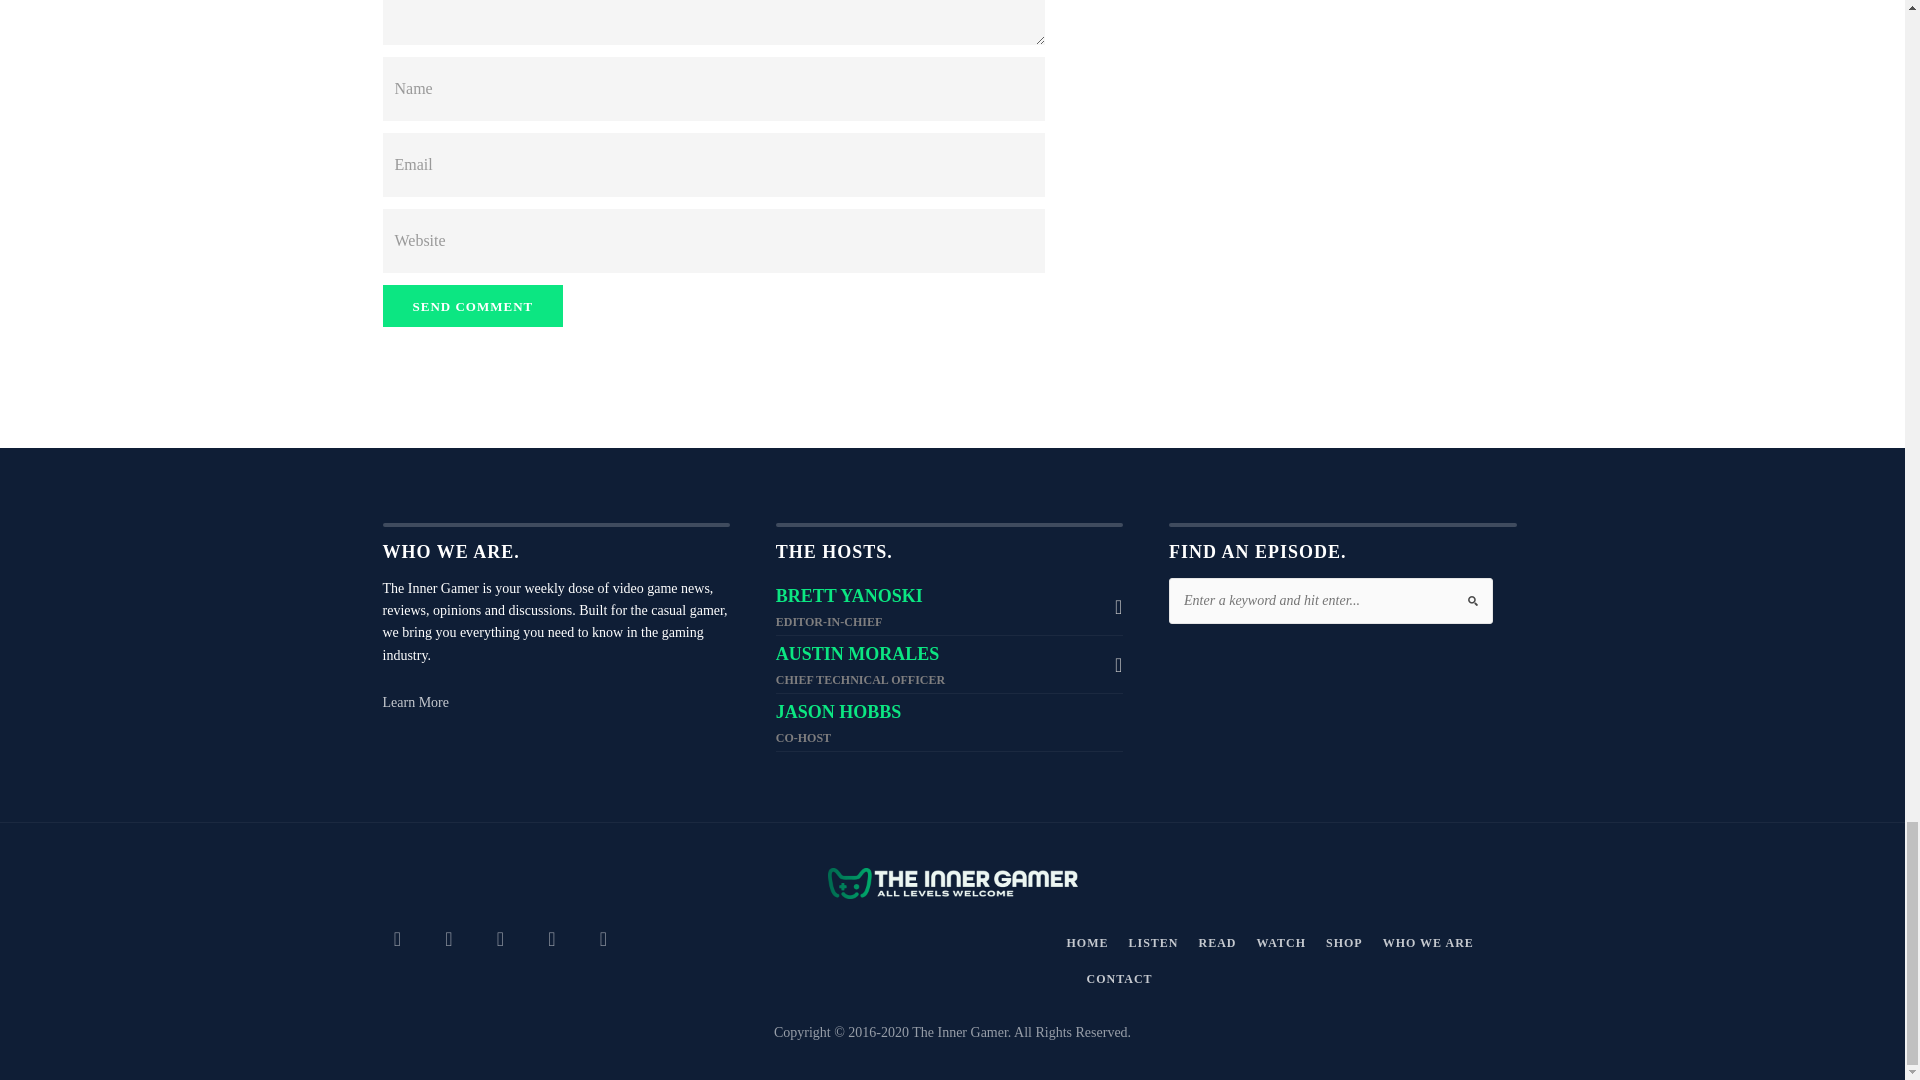 The height and width of the screenshot is (1080, 1920). I want to click on JASON HOBBS, so click(838, 712).